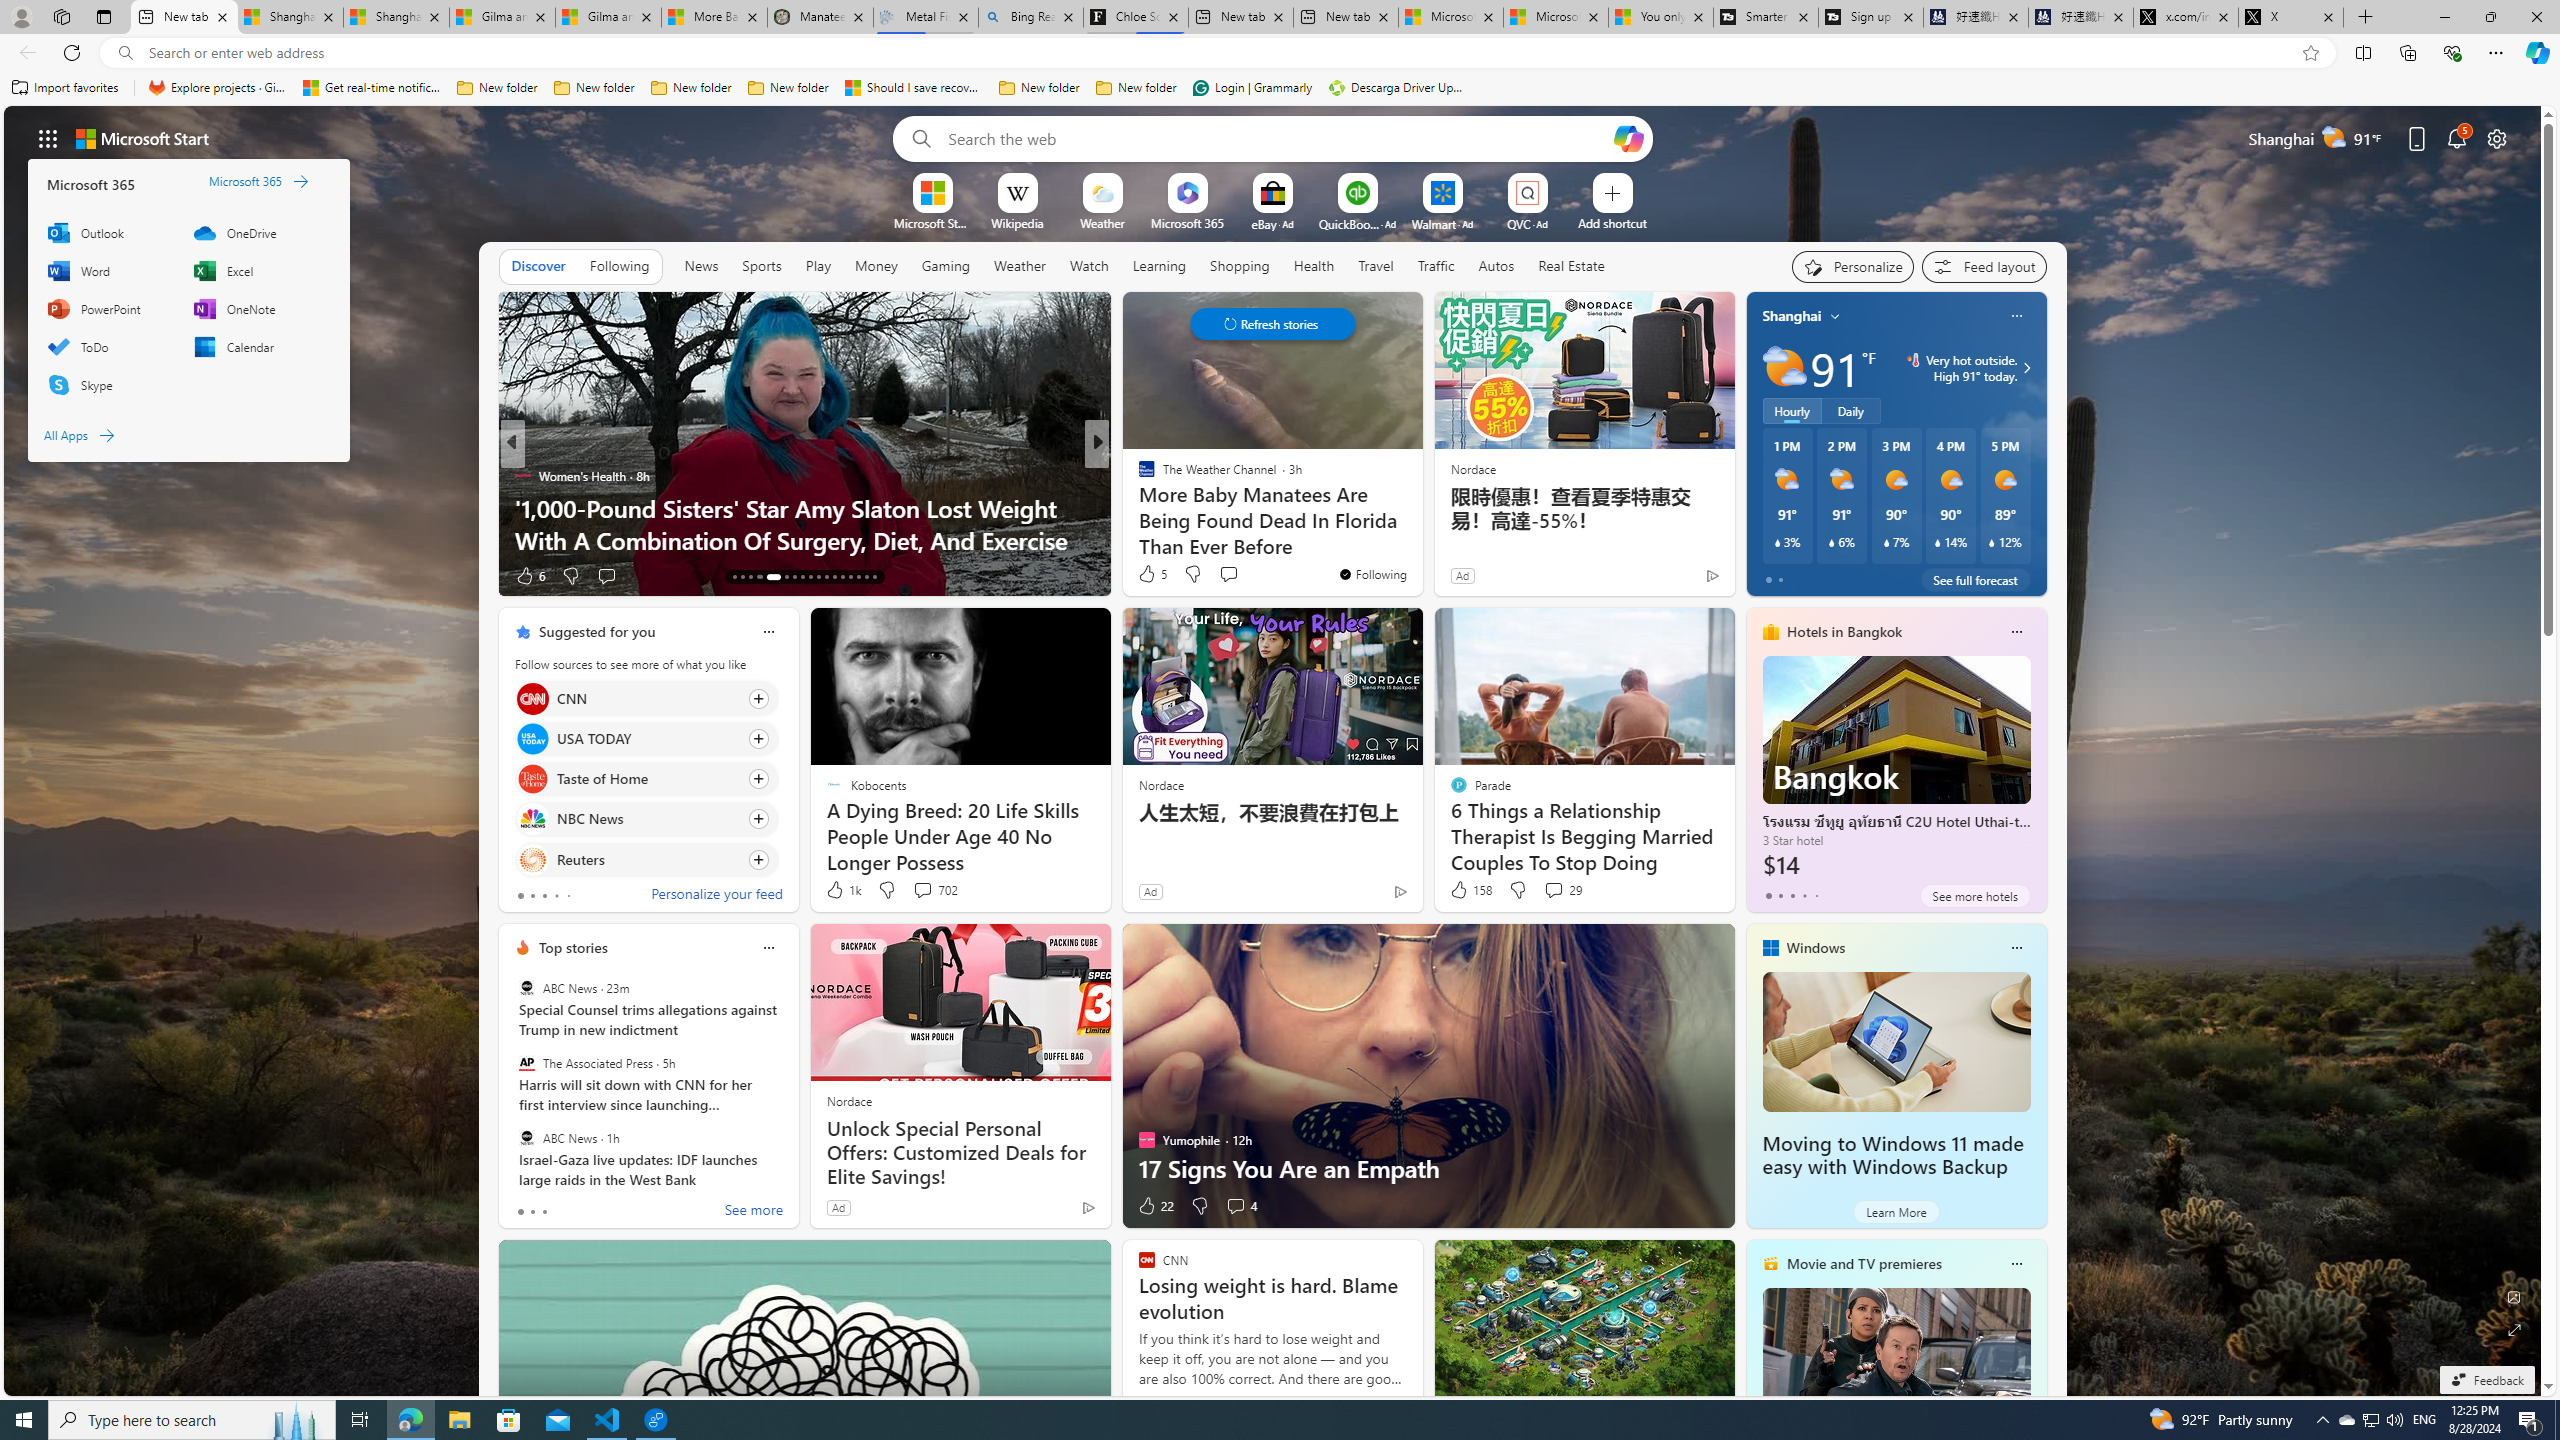 The width and height of the screenshot is (2560, 1440). Describe the element at coordinates (1152, 576) in the screenshot. I see `146 Like` at that location.